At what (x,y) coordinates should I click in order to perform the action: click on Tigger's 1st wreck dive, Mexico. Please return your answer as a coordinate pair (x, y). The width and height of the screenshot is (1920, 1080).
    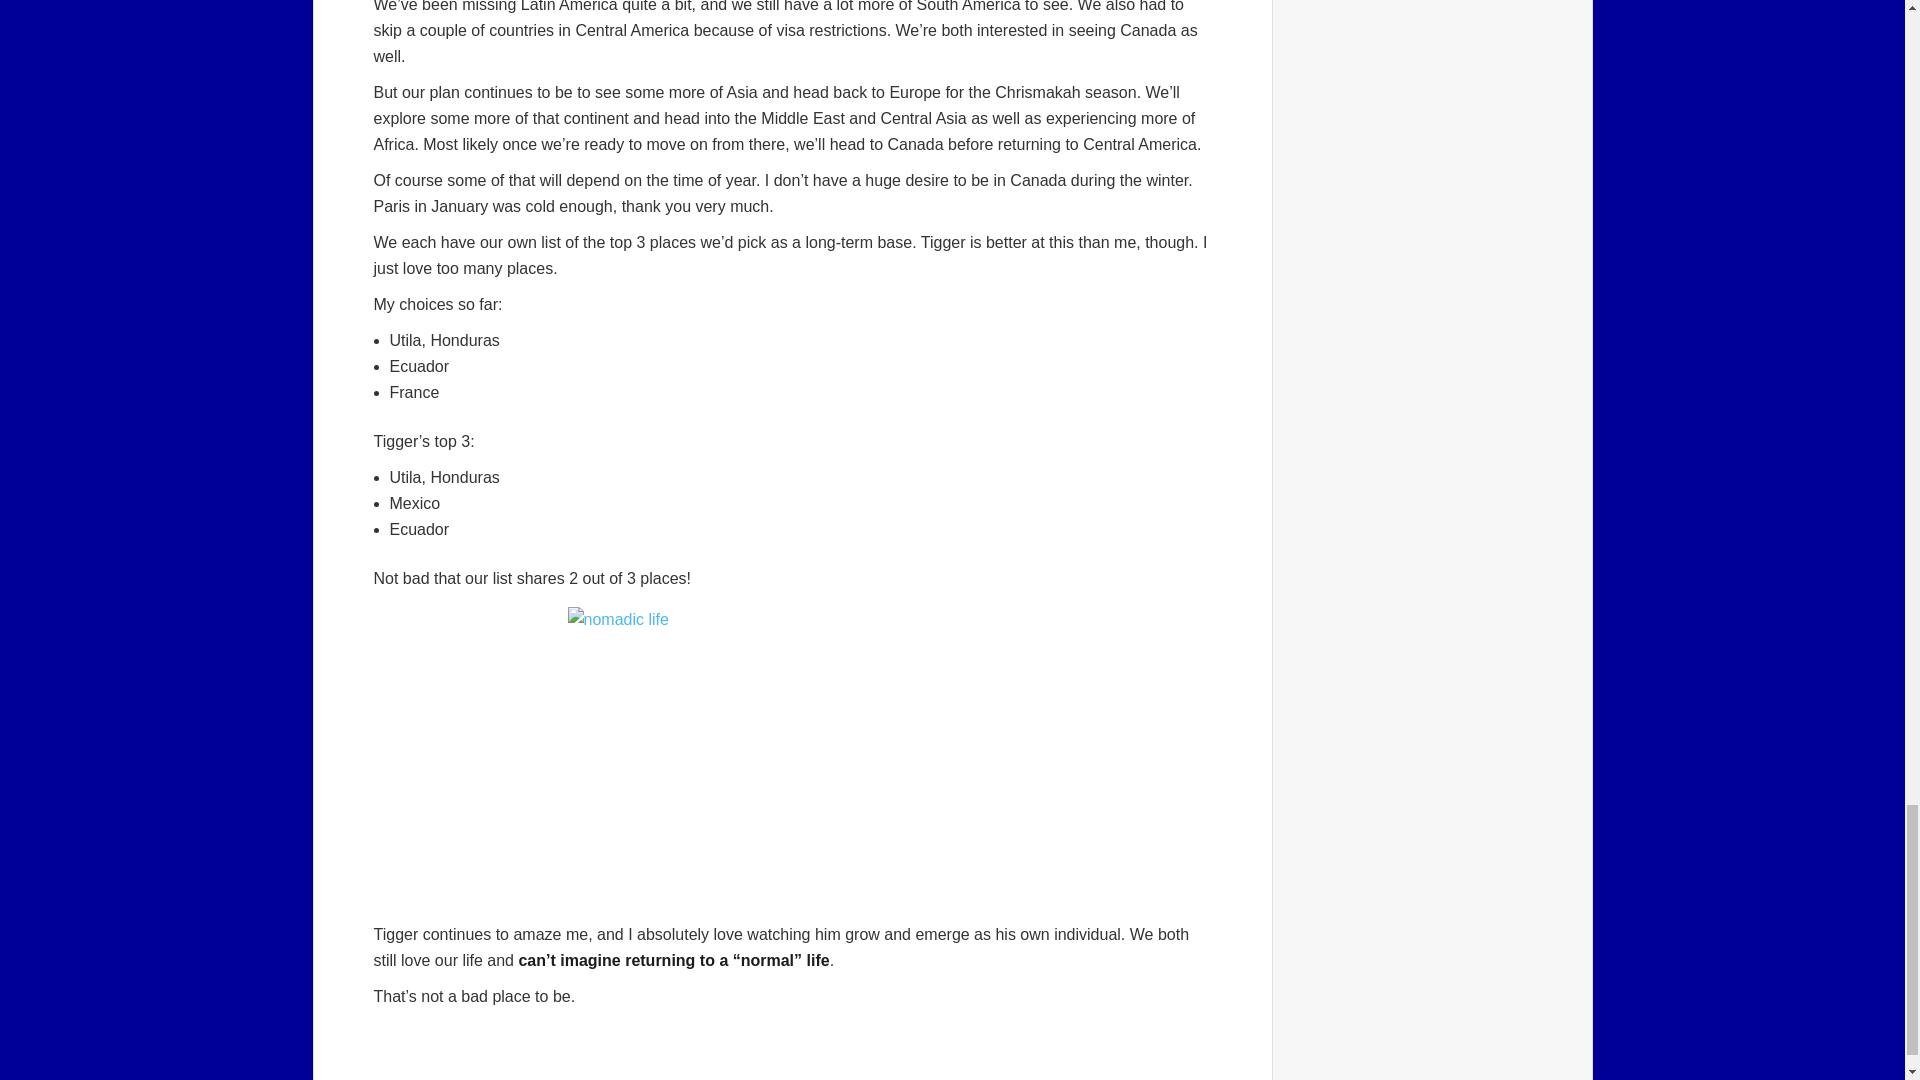
    Looking at the image, I should click on (792, 756).